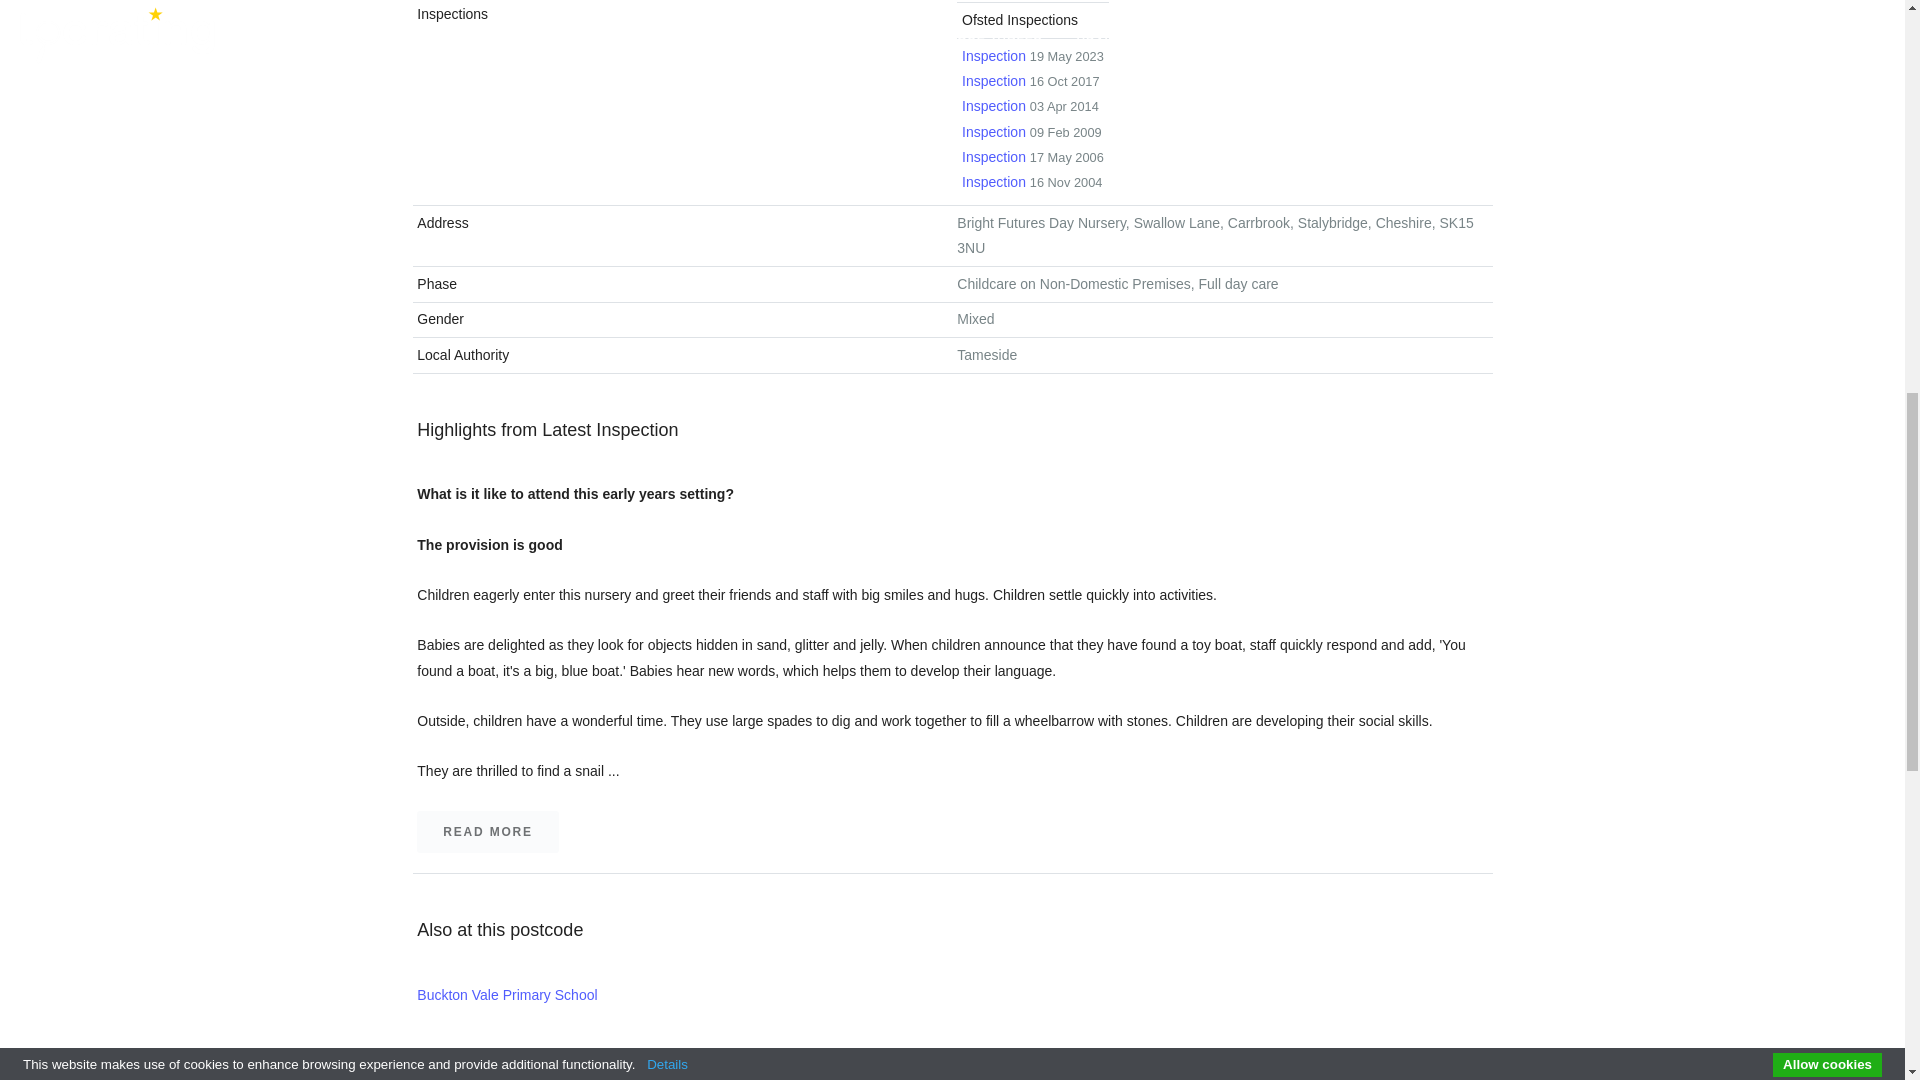 This screenshot has height=1080, width=1920. Describe the element at coordinates (1032, 132) in the screenshot. I see `Inspection 17 May 2006` at that location.